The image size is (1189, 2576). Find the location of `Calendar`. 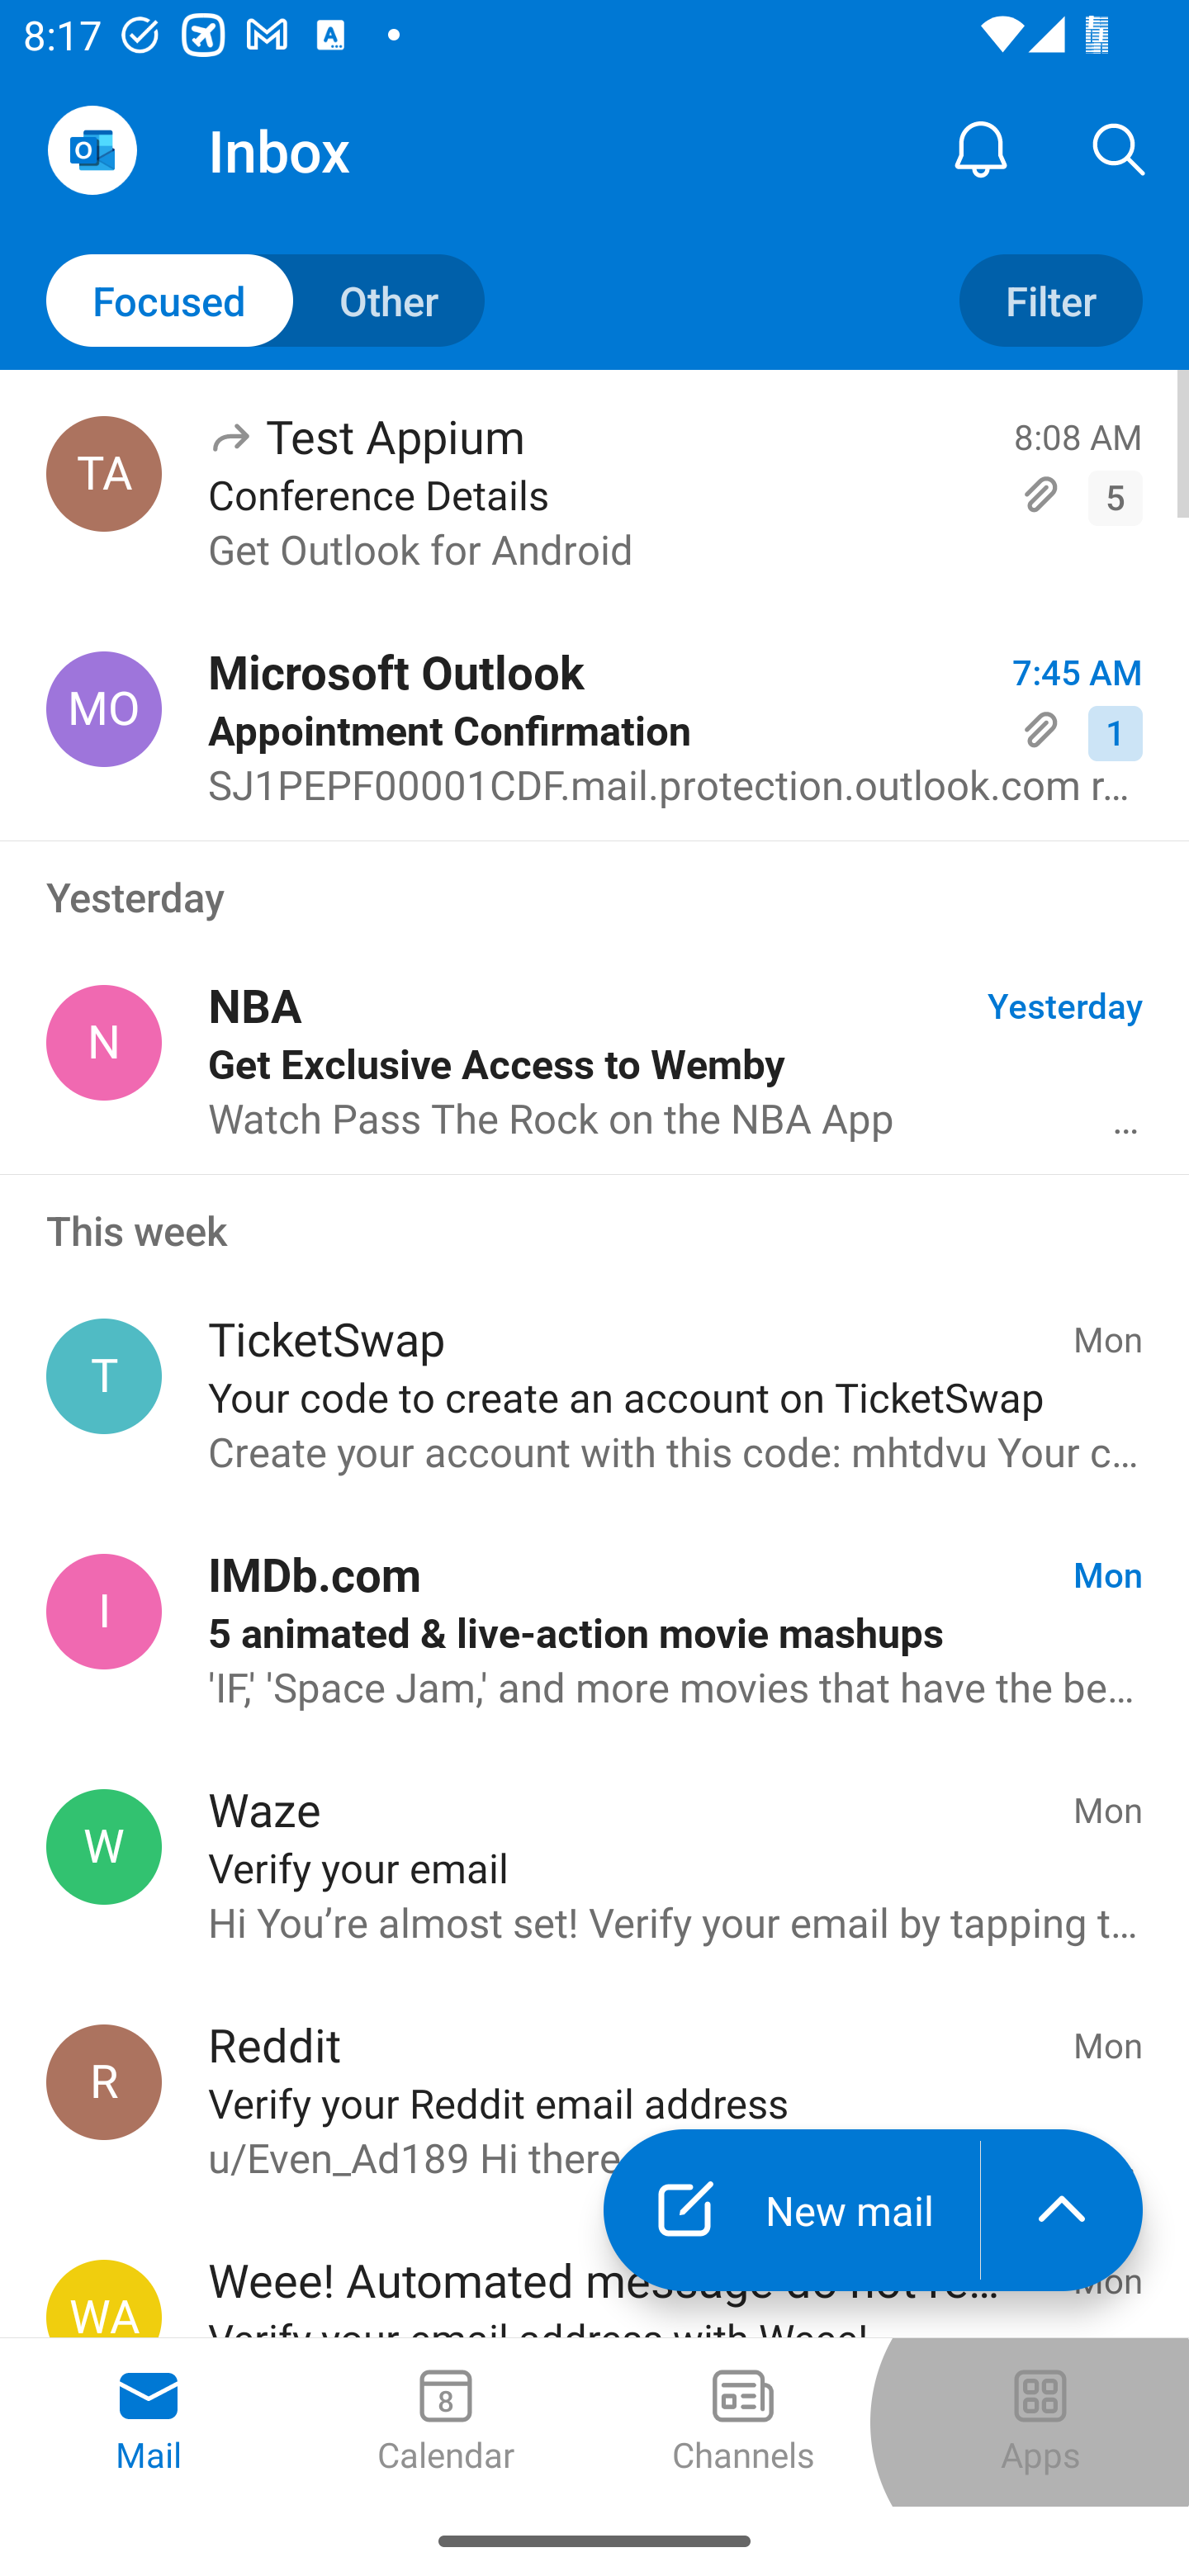

Calendar is located at coordinates (446, 2422).